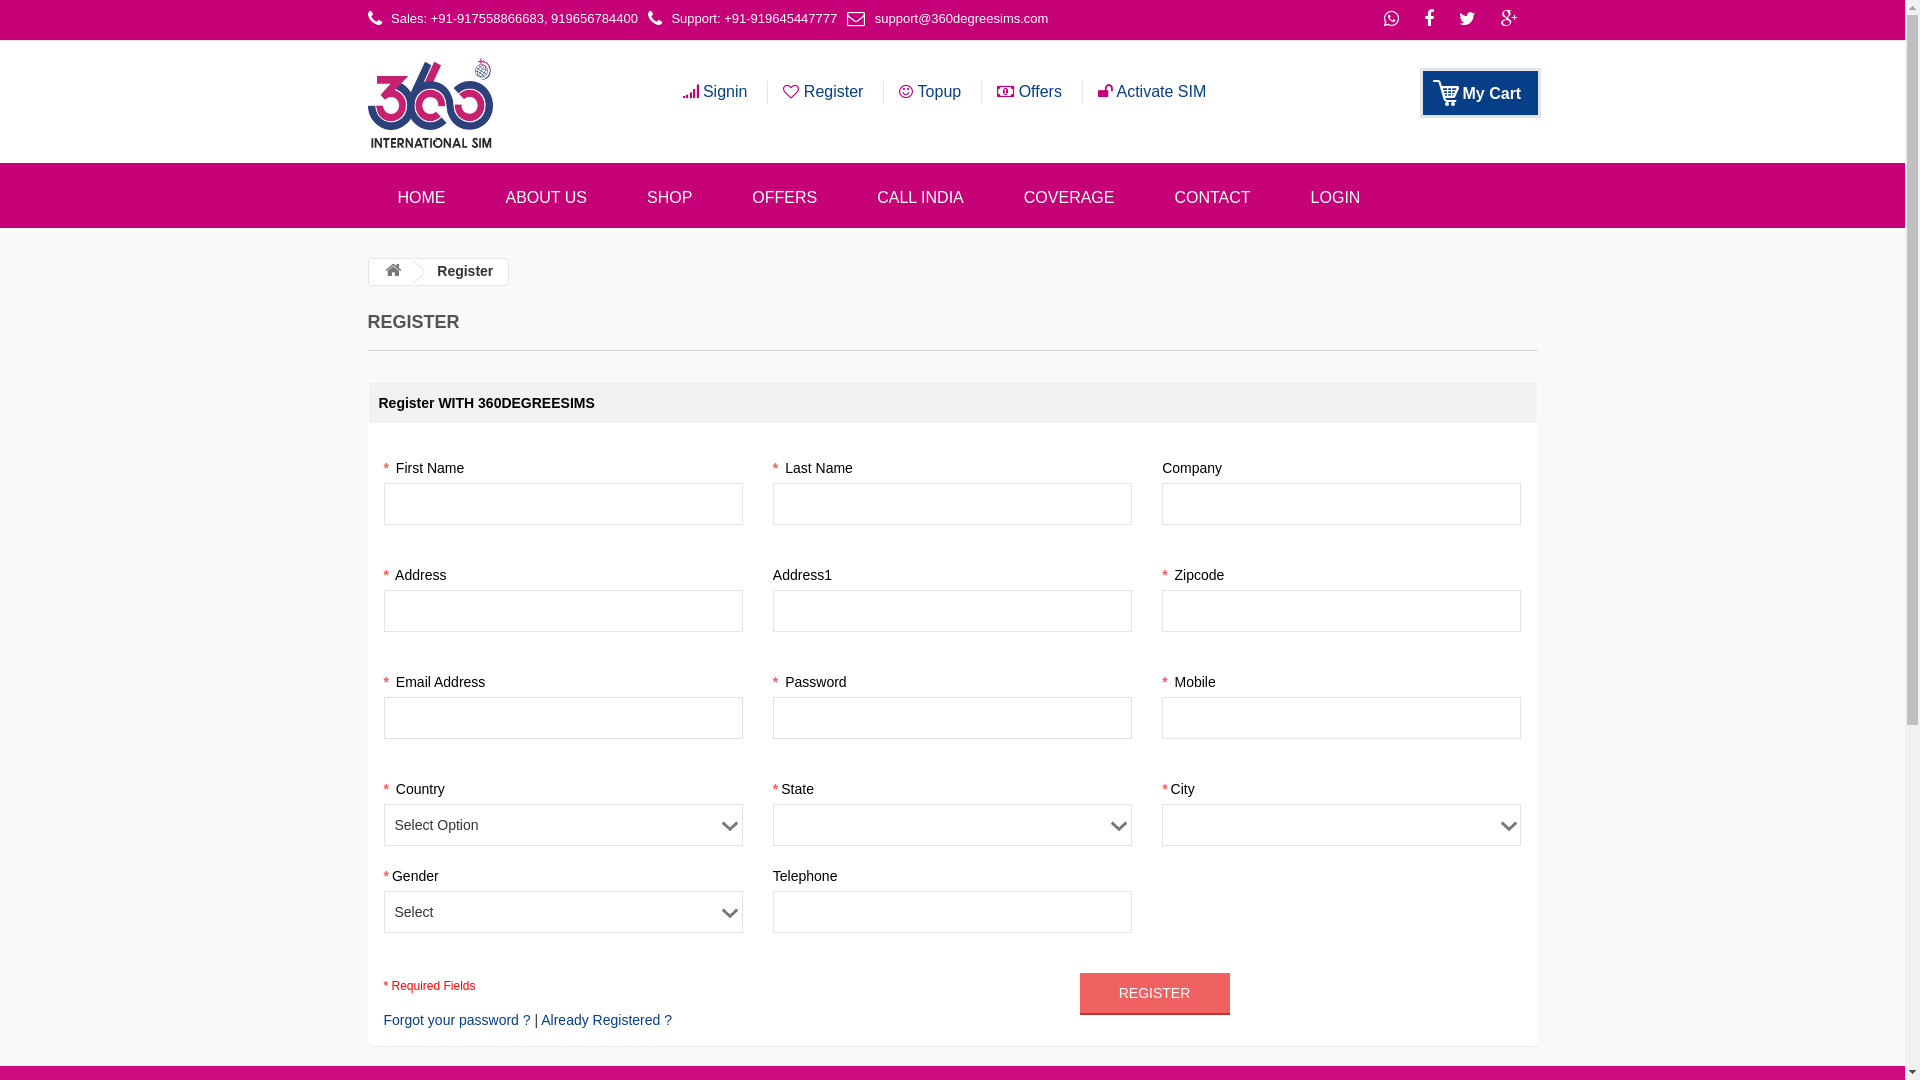 Image resolution: width=1920 pixels, height=1080 pixels. Describe the element at coordinates (920, 196) in the screenshot. I see `CALL INDIA` at that location.